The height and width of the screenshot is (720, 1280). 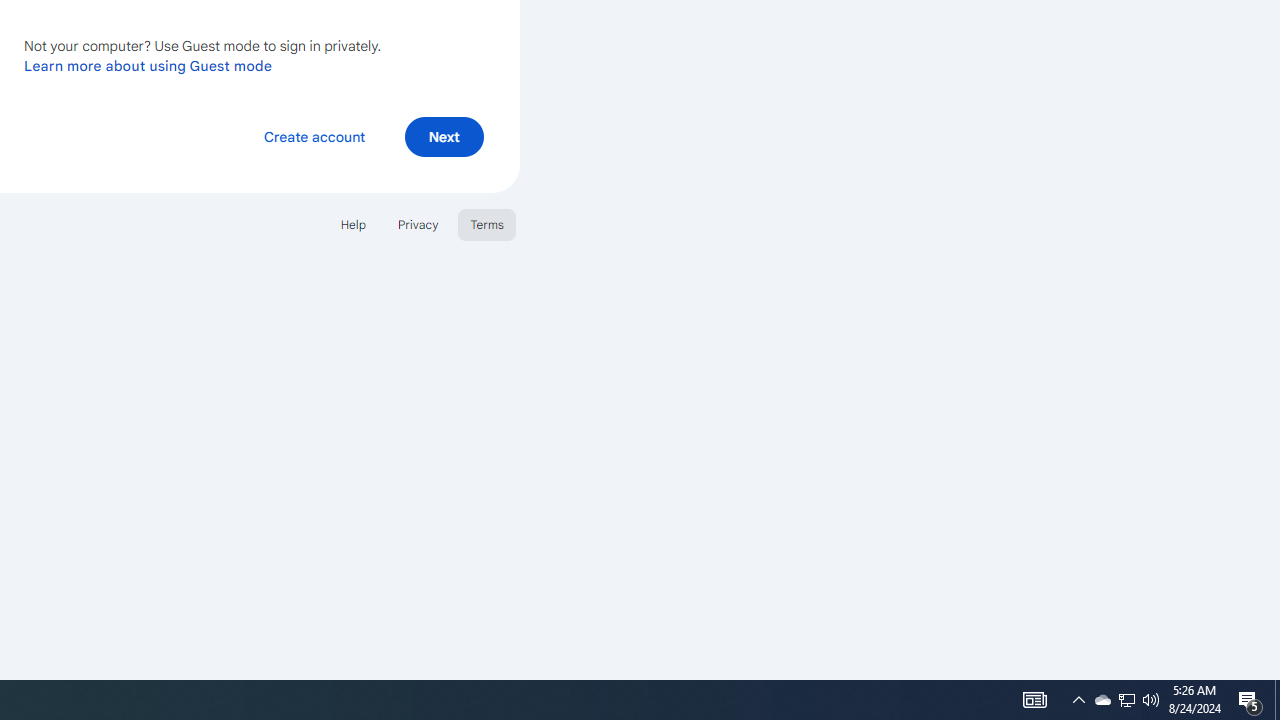 I want to click on Create account, so click(x=314, y=136).